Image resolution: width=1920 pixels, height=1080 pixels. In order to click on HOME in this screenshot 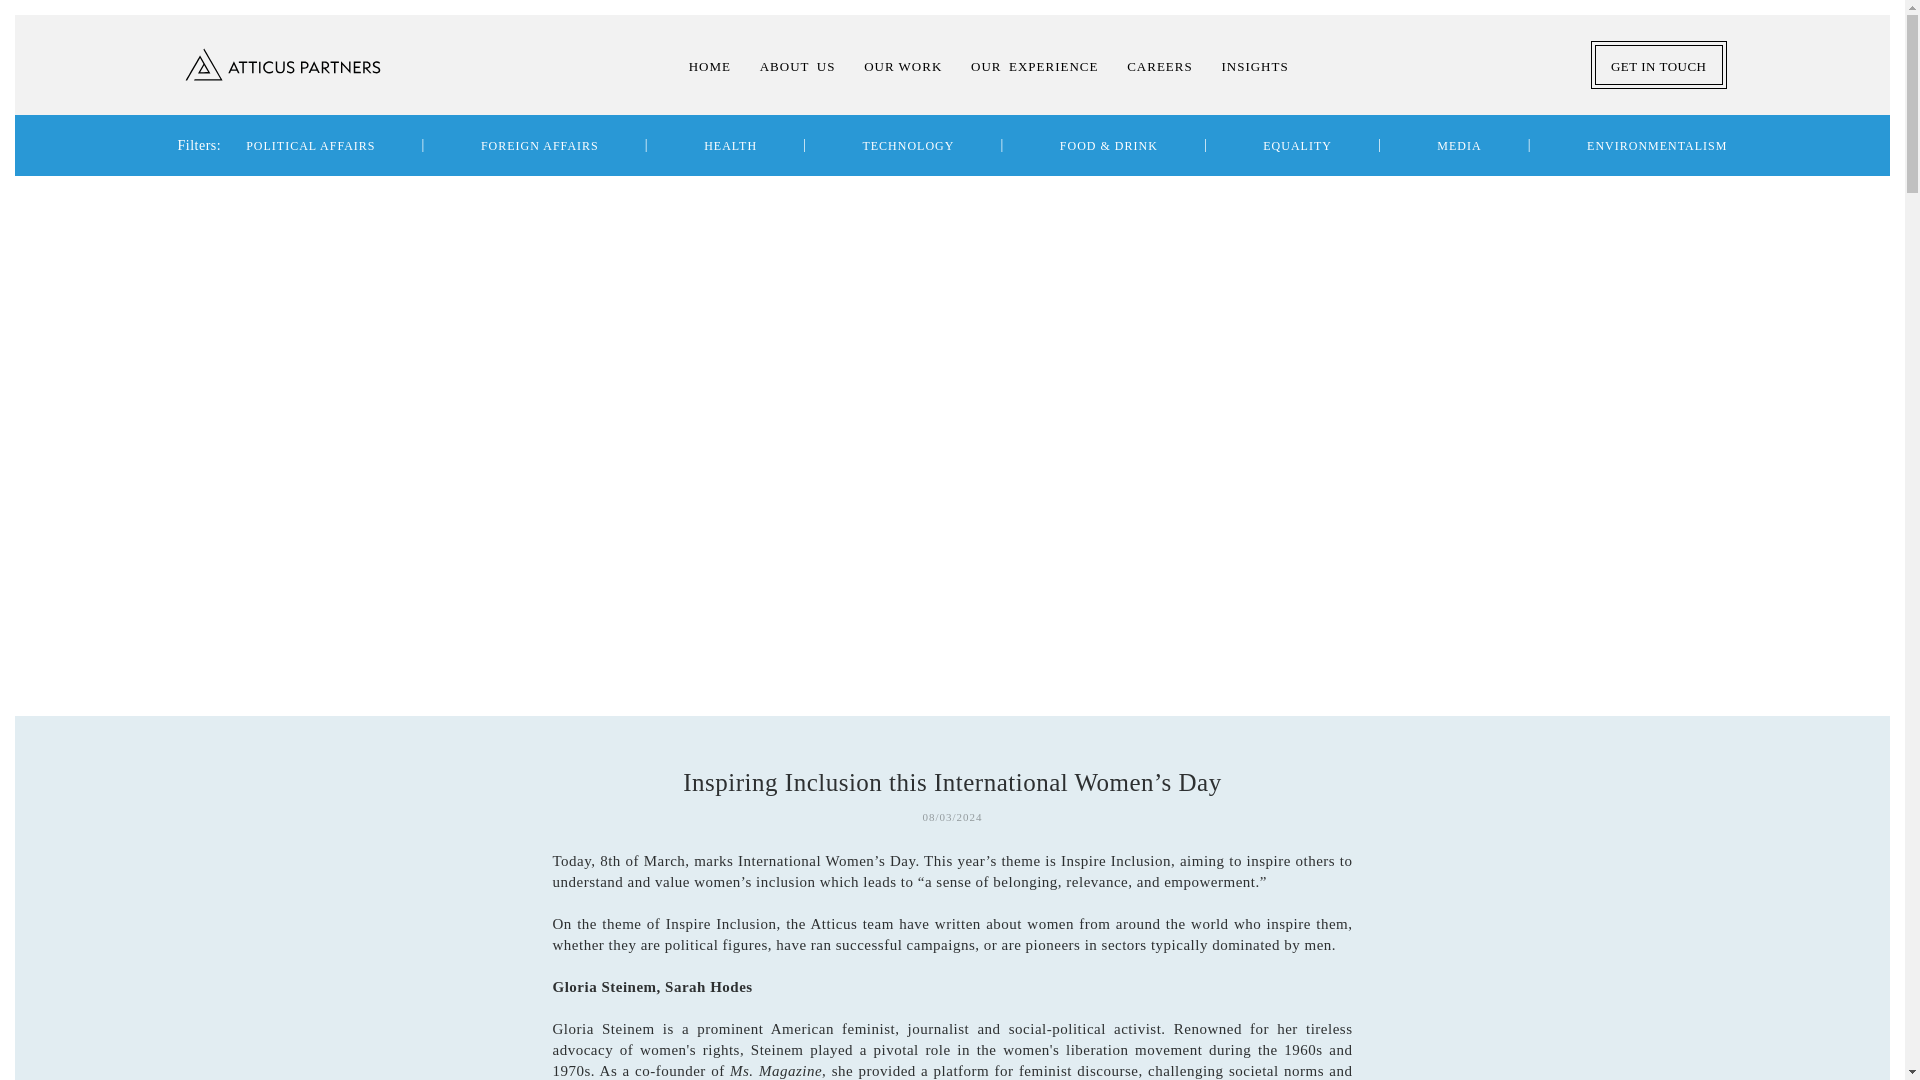, I will do `click(710, 70)`.